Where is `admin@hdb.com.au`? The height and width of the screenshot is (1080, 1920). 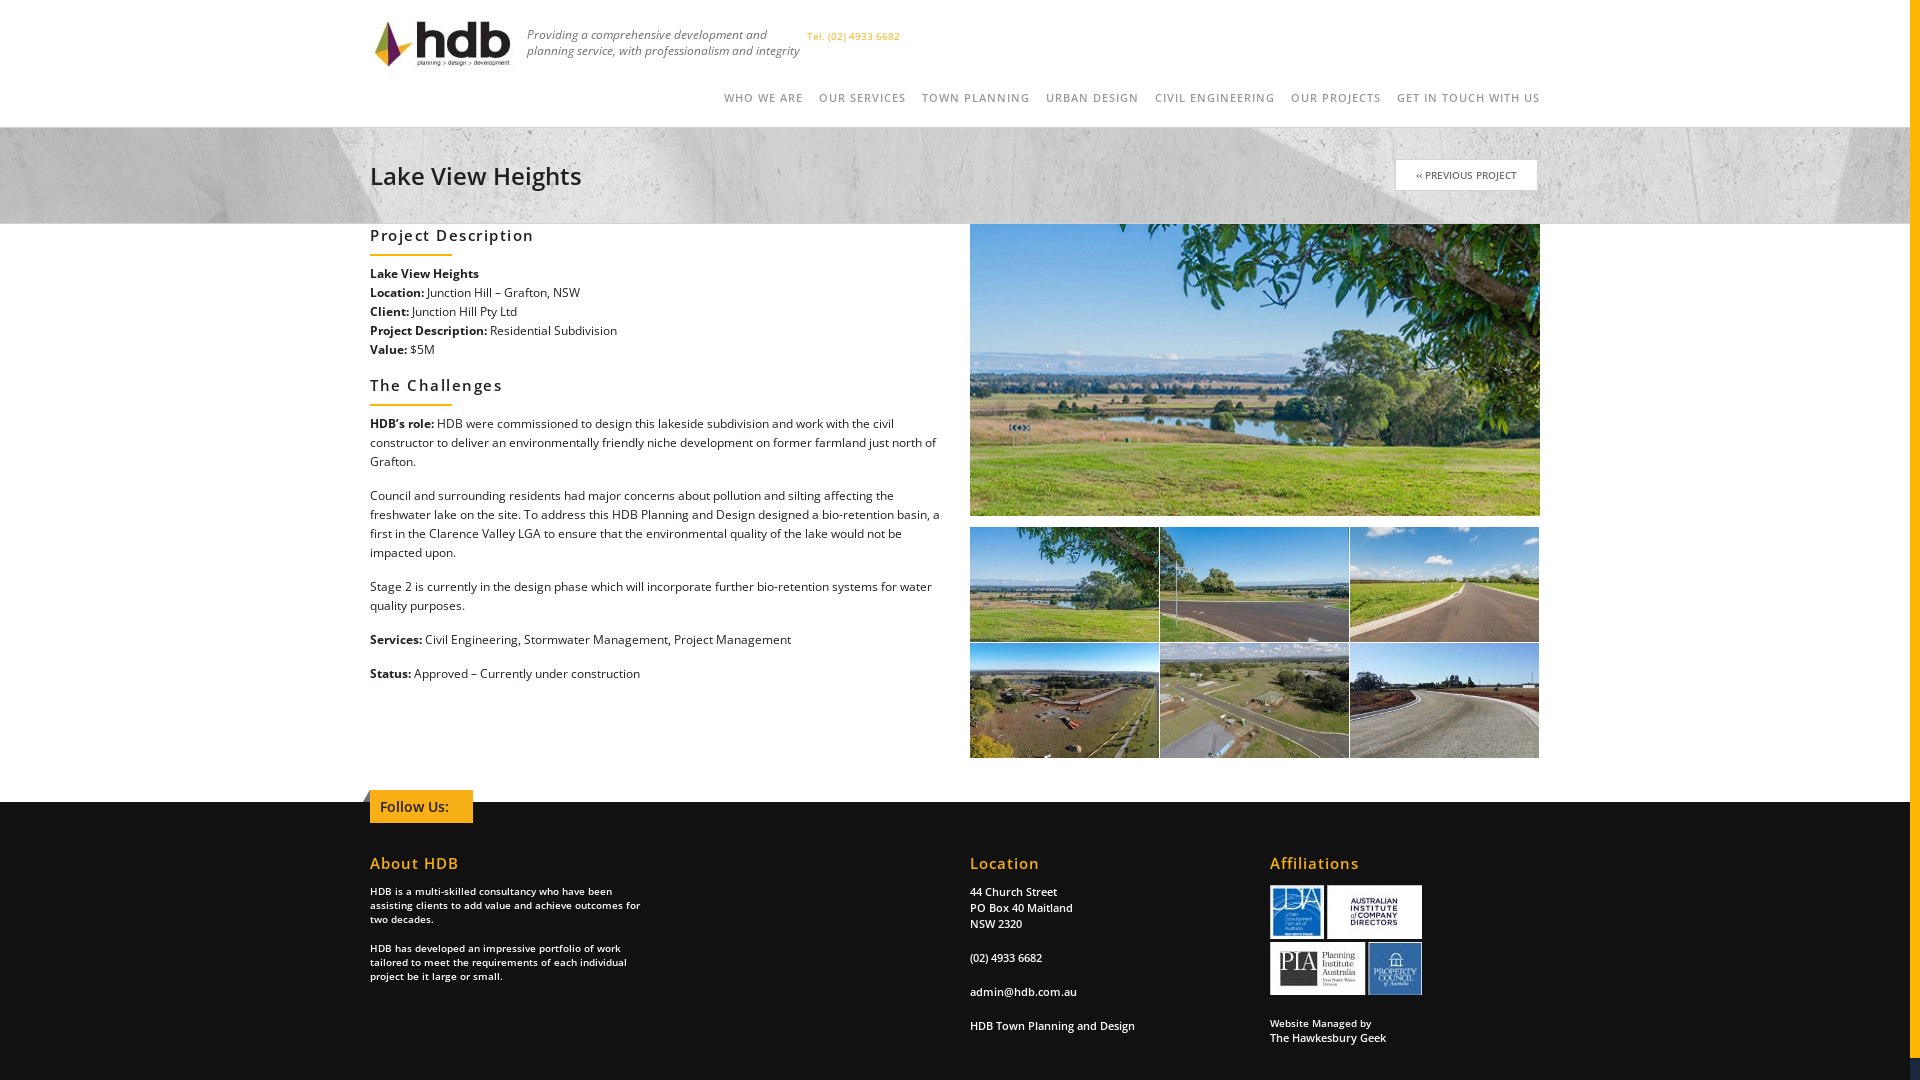
admin@hdb.com.au is located at coordinates (1105, 992).